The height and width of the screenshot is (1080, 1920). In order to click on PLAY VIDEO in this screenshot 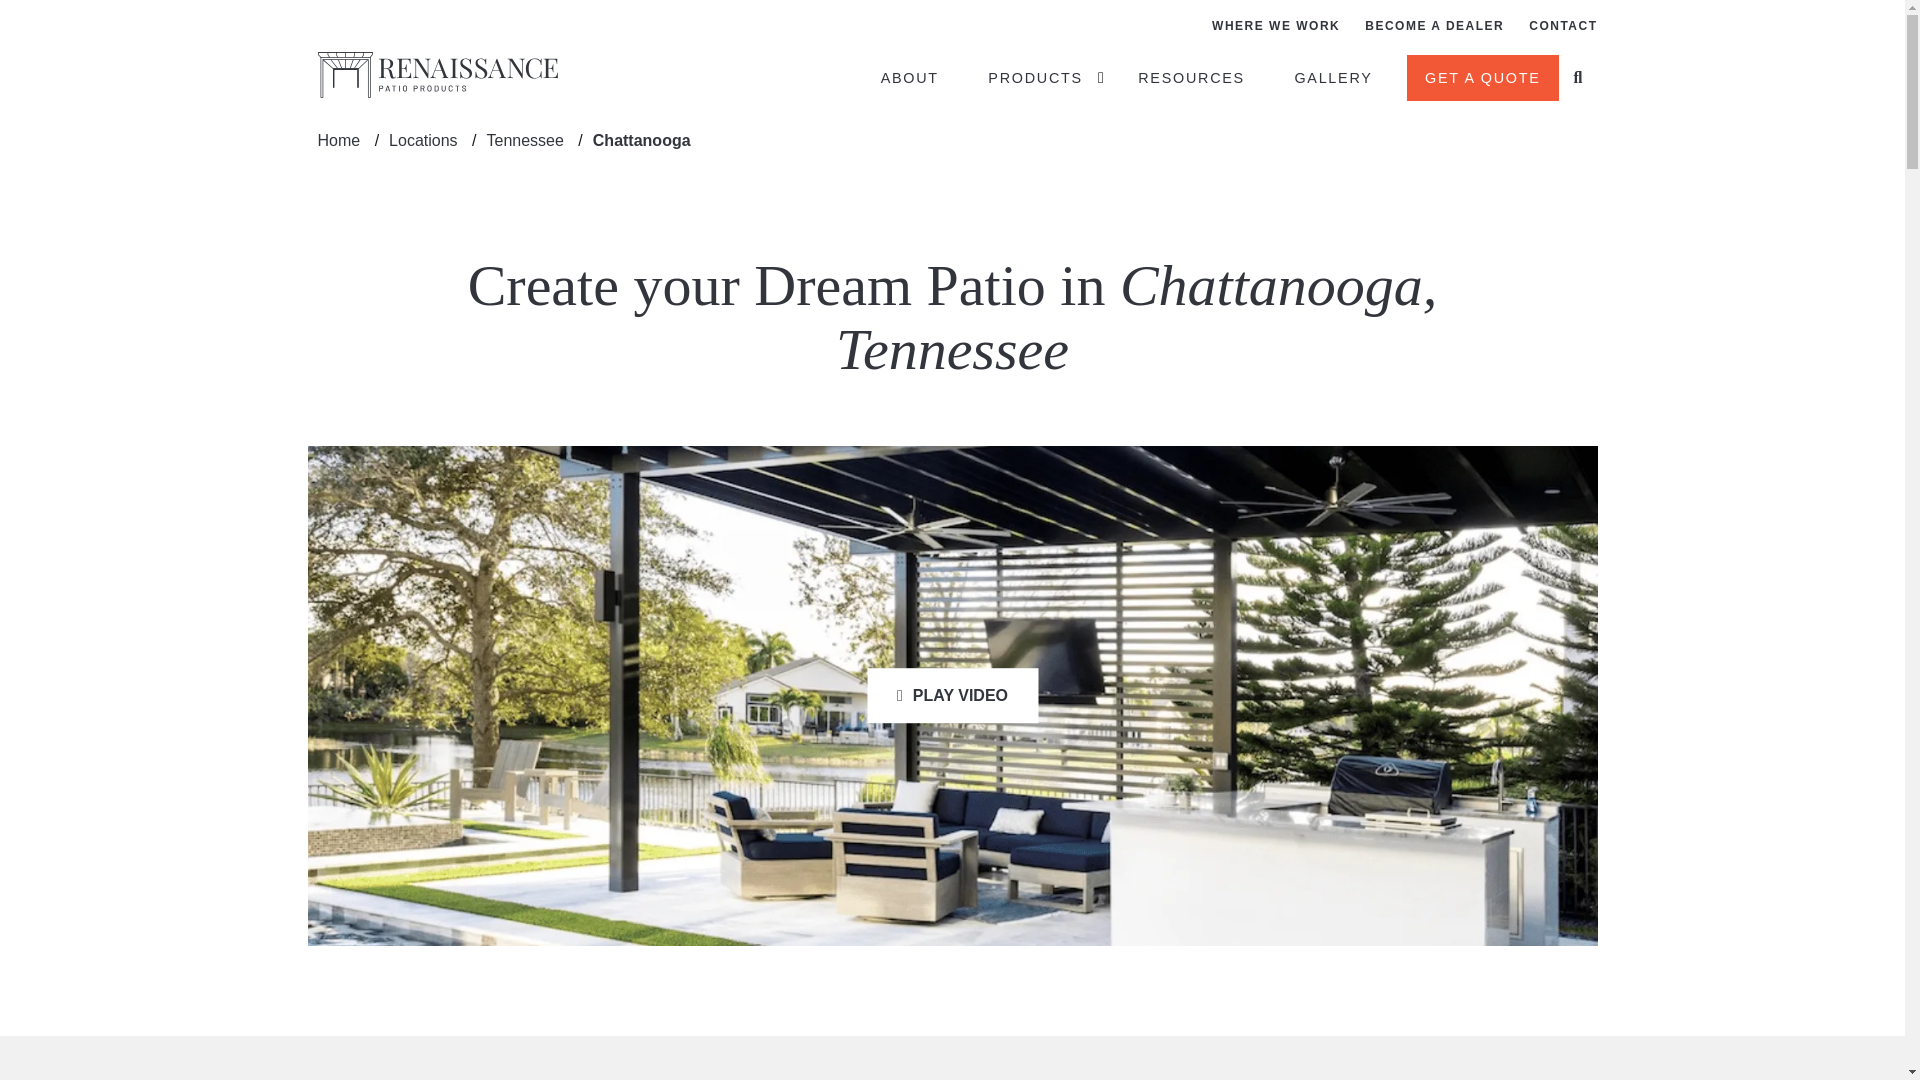, I will do `click(952, 696)`.